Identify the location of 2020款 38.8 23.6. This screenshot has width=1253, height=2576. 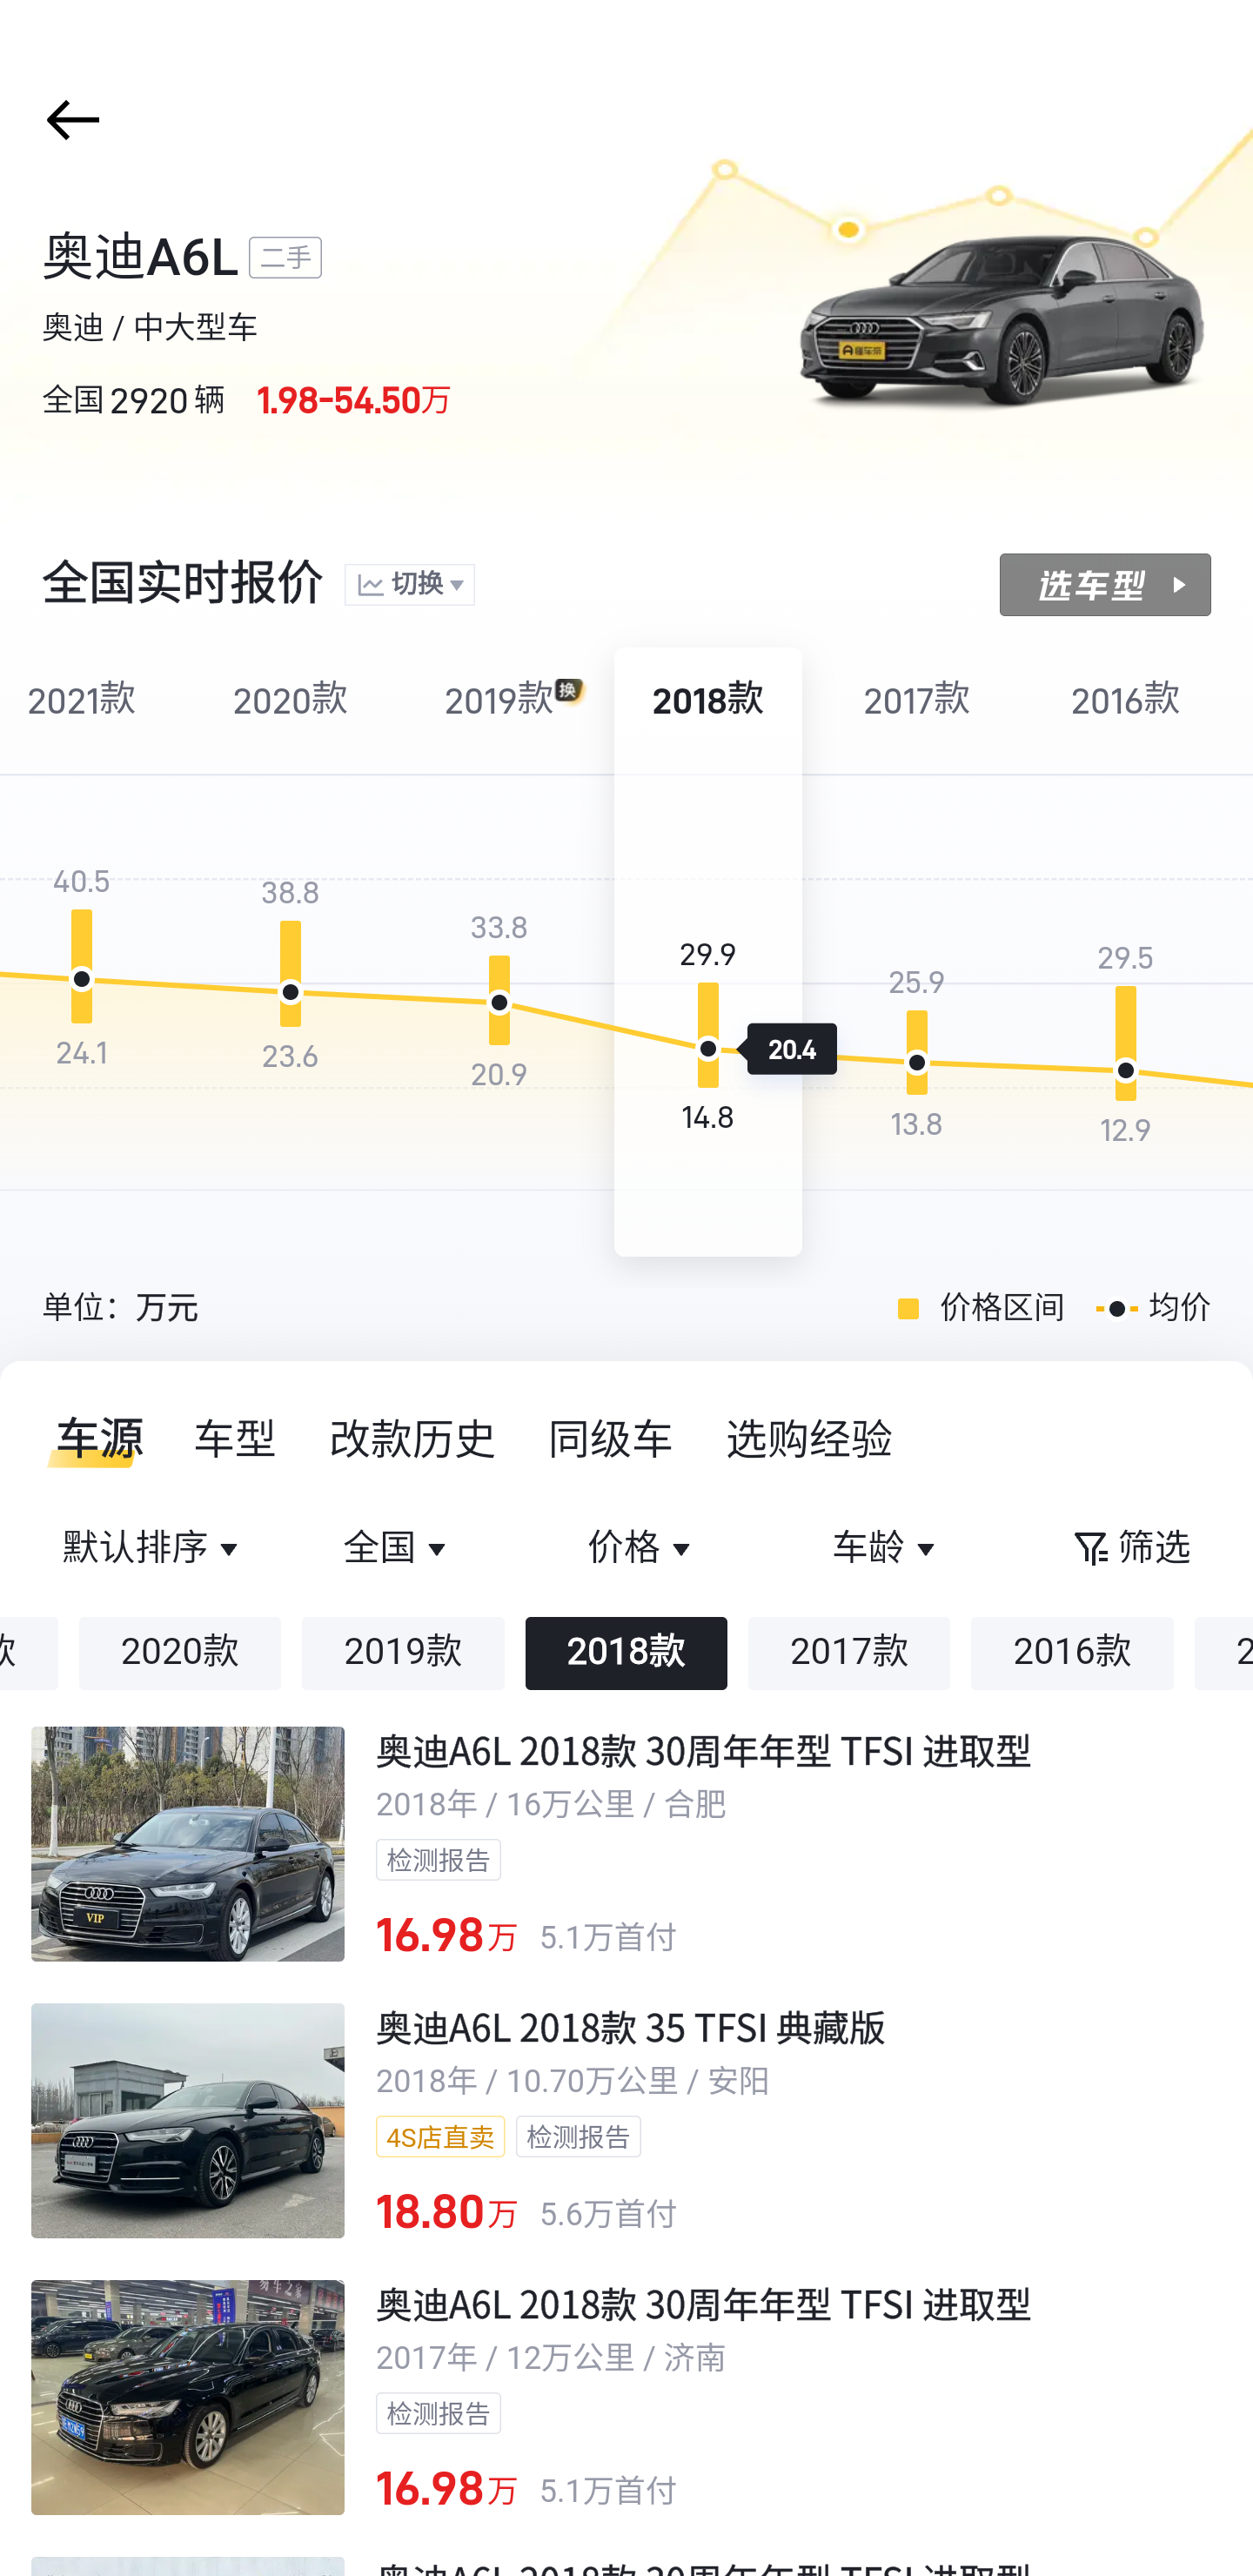
(291, 952).